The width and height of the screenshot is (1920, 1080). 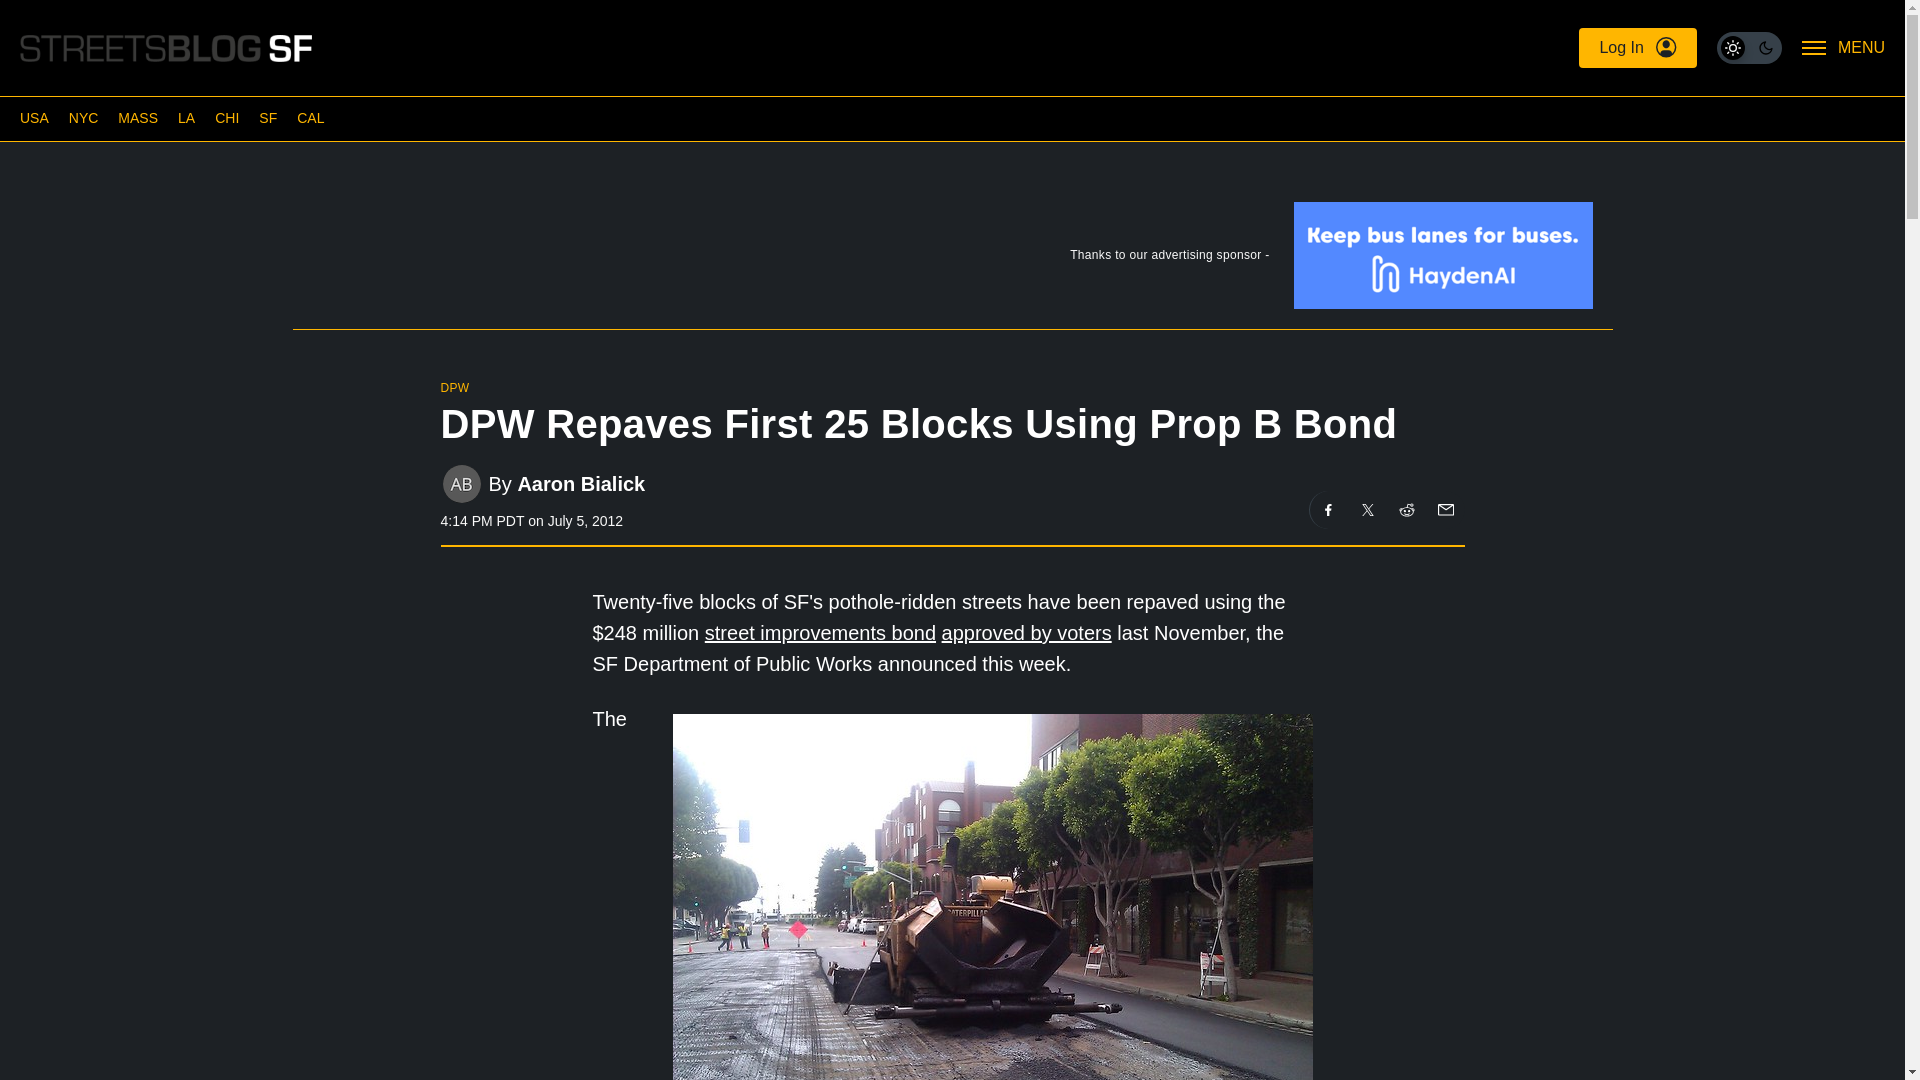 I want to click on CHI, so click(x=226, y=118).